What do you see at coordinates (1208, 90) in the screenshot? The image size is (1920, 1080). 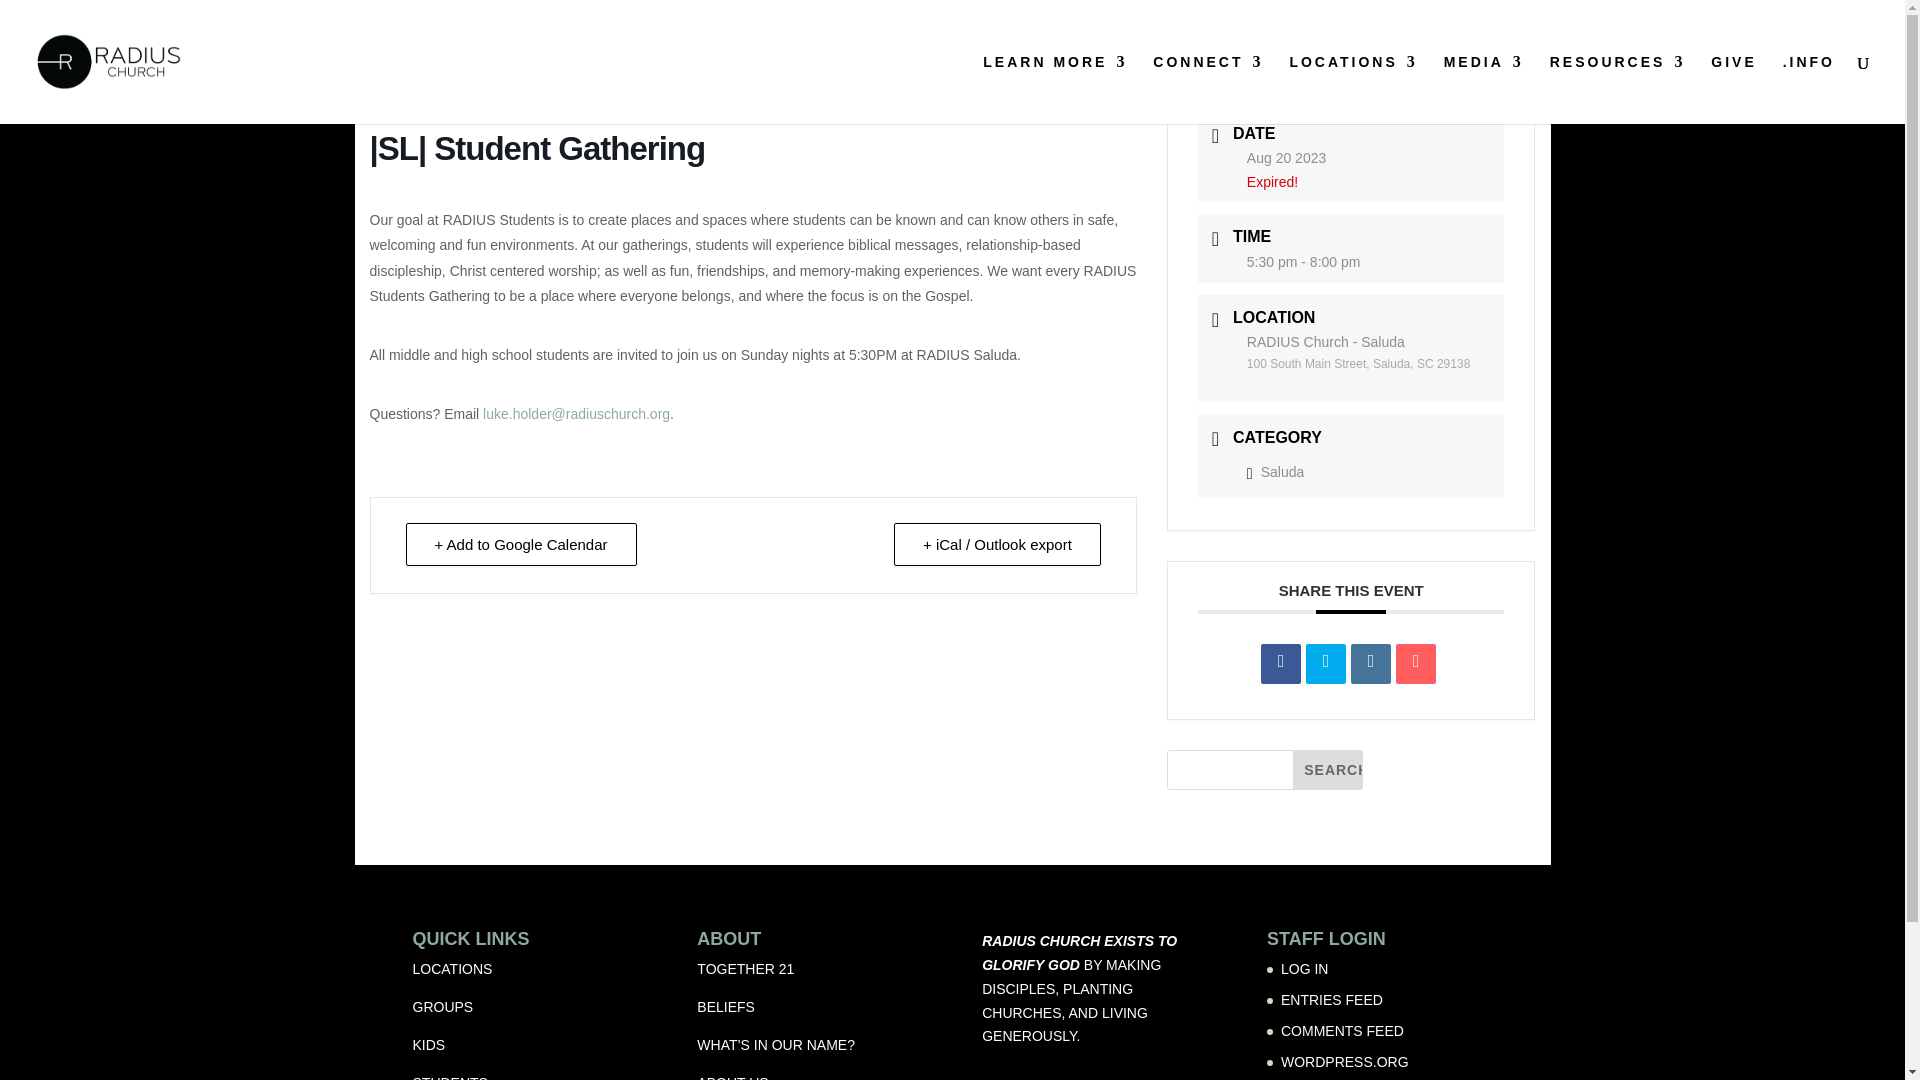 I see `CONNECT` at bounding box center [1208, 90].